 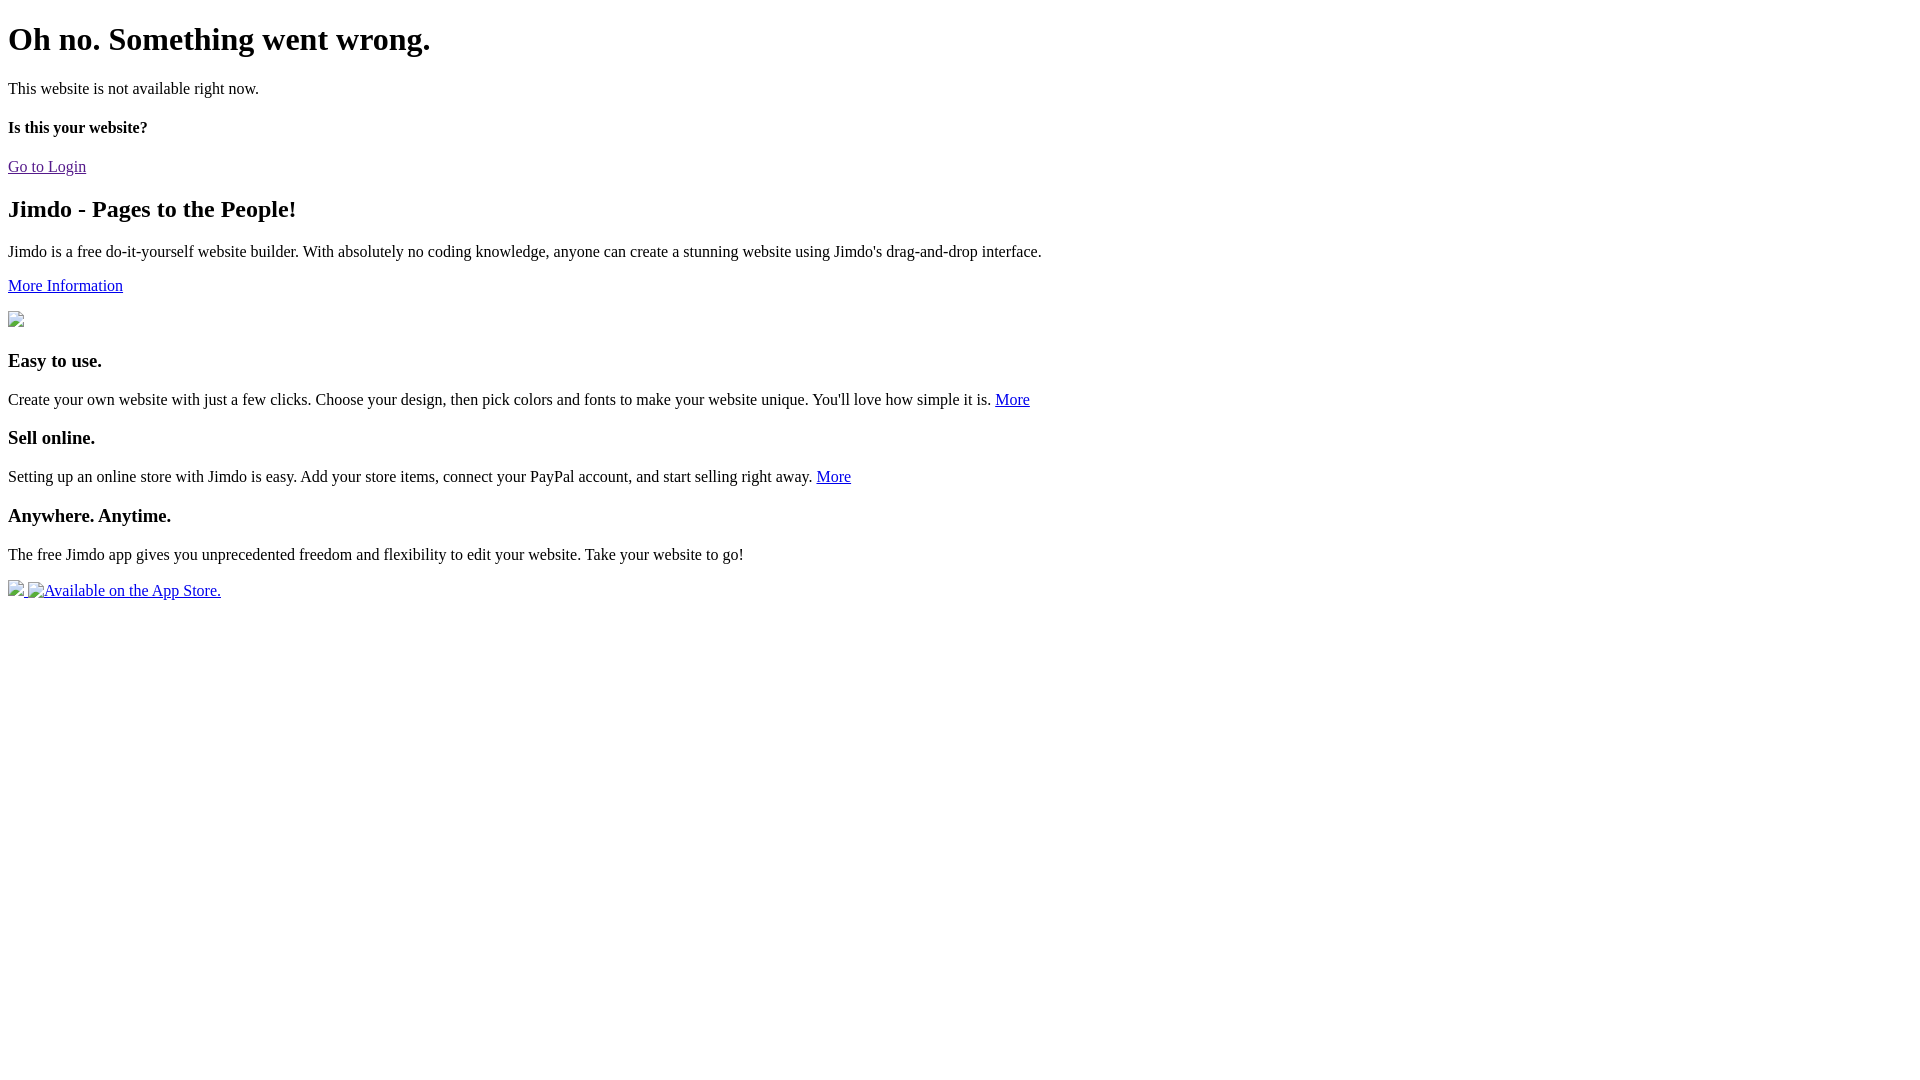 I want to click on More Information, so click(x=65, y=286).